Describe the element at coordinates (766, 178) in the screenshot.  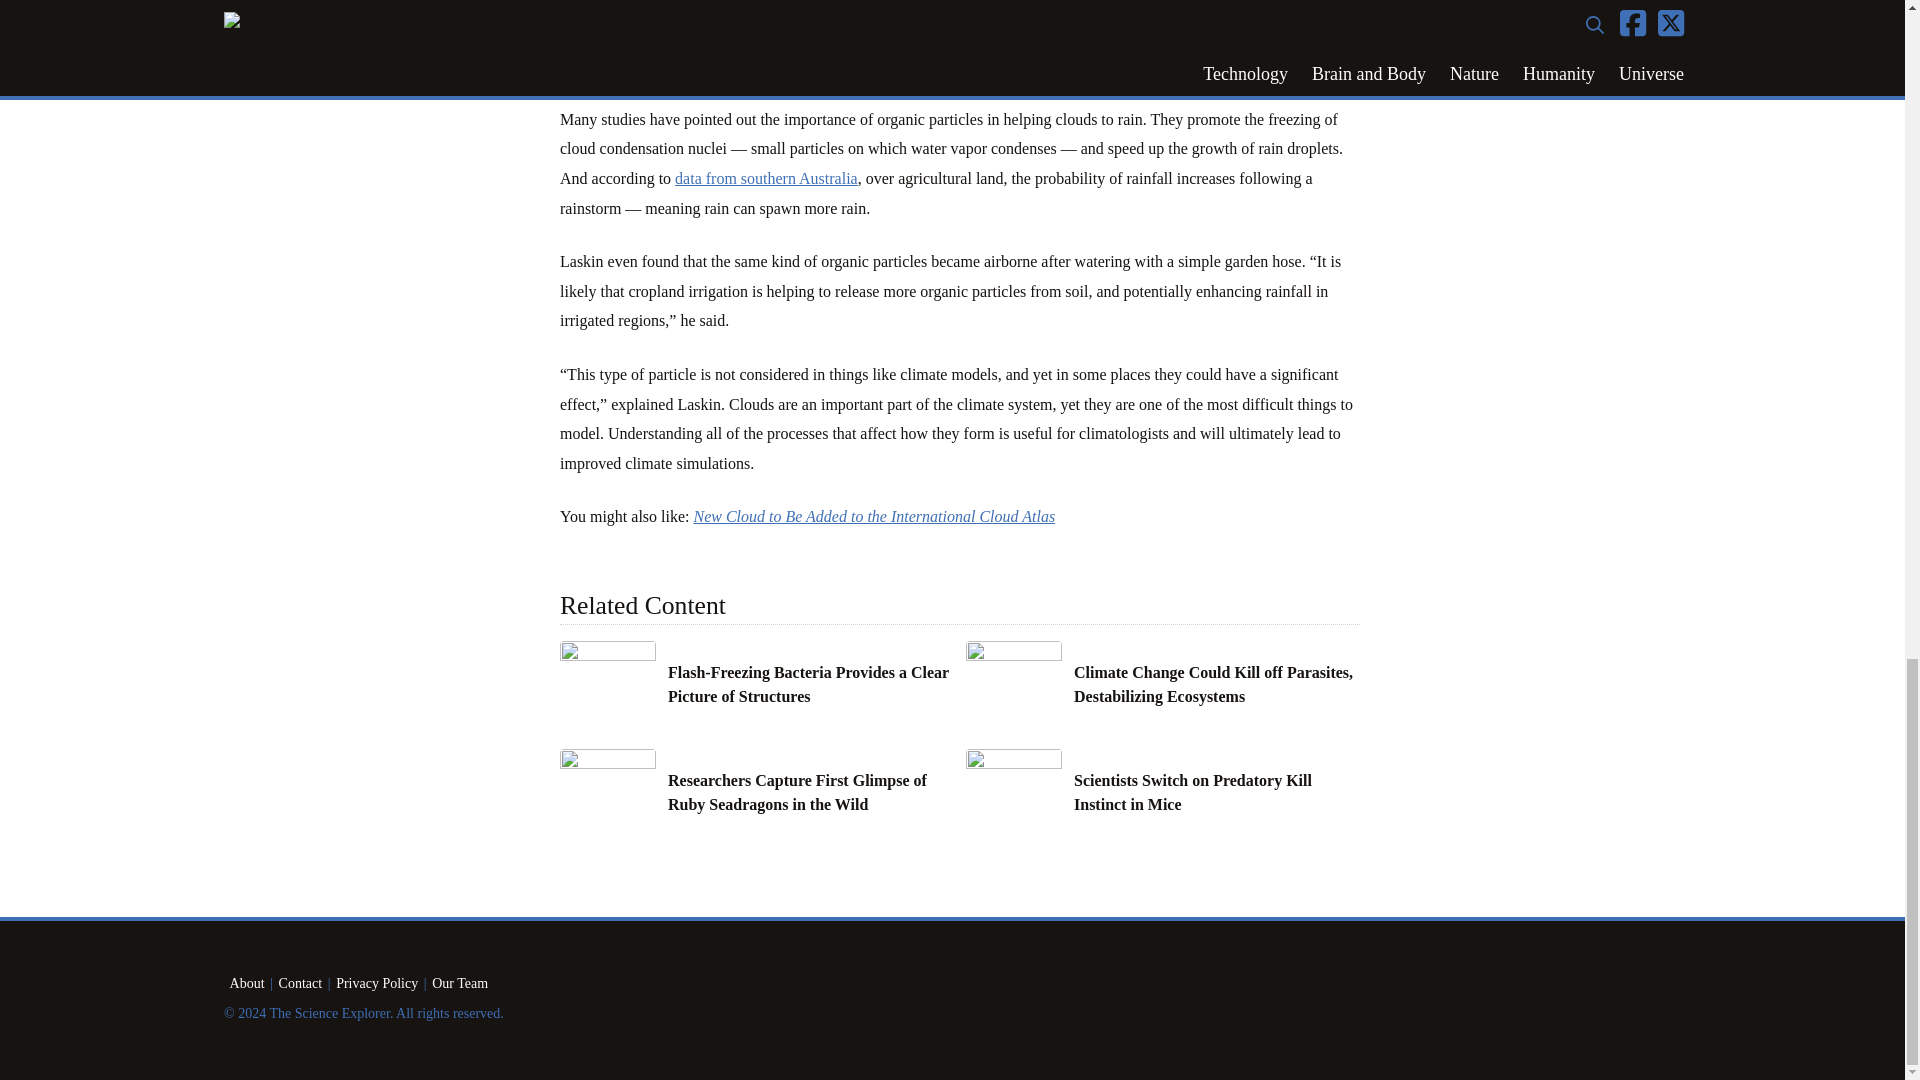
I see `data from southern Australia` at that location.